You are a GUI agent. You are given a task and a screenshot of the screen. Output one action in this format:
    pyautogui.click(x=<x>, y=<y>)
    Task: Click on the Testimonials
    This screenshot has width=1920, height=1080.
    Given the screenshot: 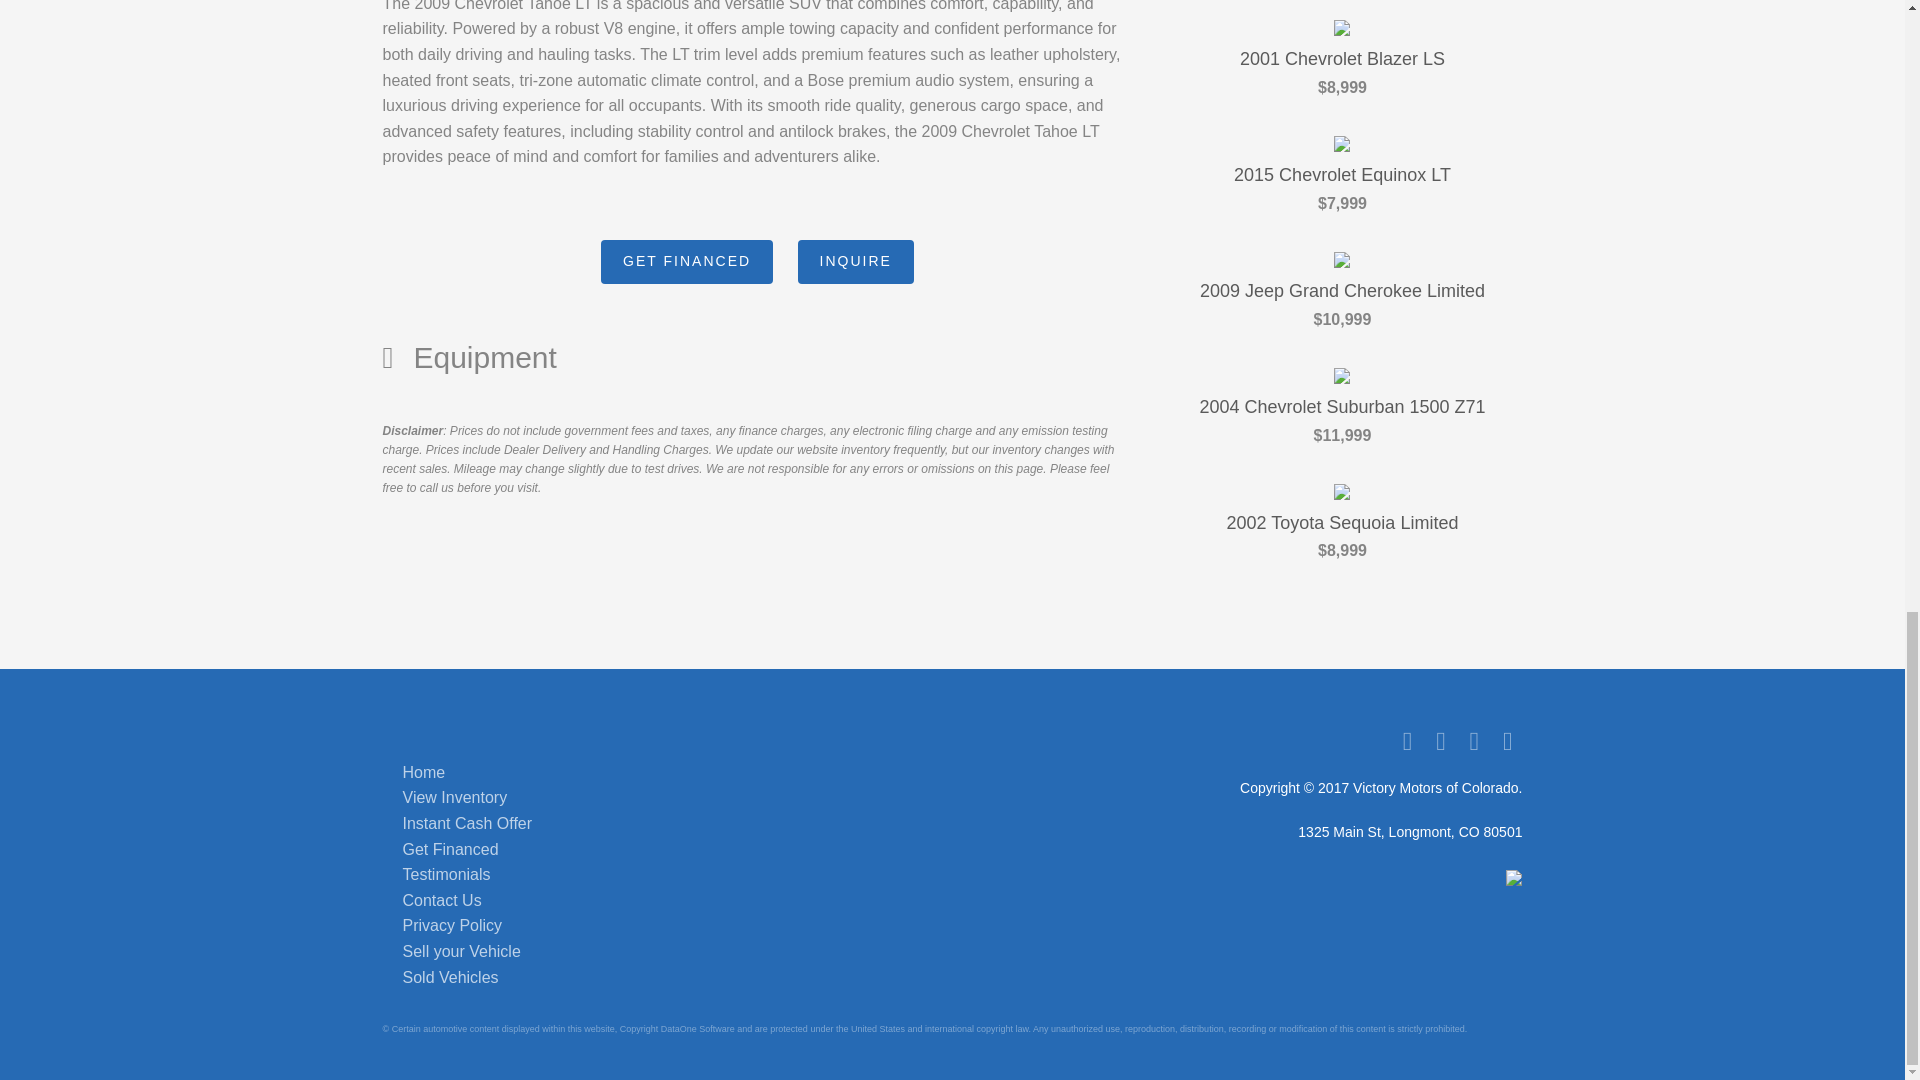 What is the action you would take?
    pyautogui.click(x=445, y=874)
    